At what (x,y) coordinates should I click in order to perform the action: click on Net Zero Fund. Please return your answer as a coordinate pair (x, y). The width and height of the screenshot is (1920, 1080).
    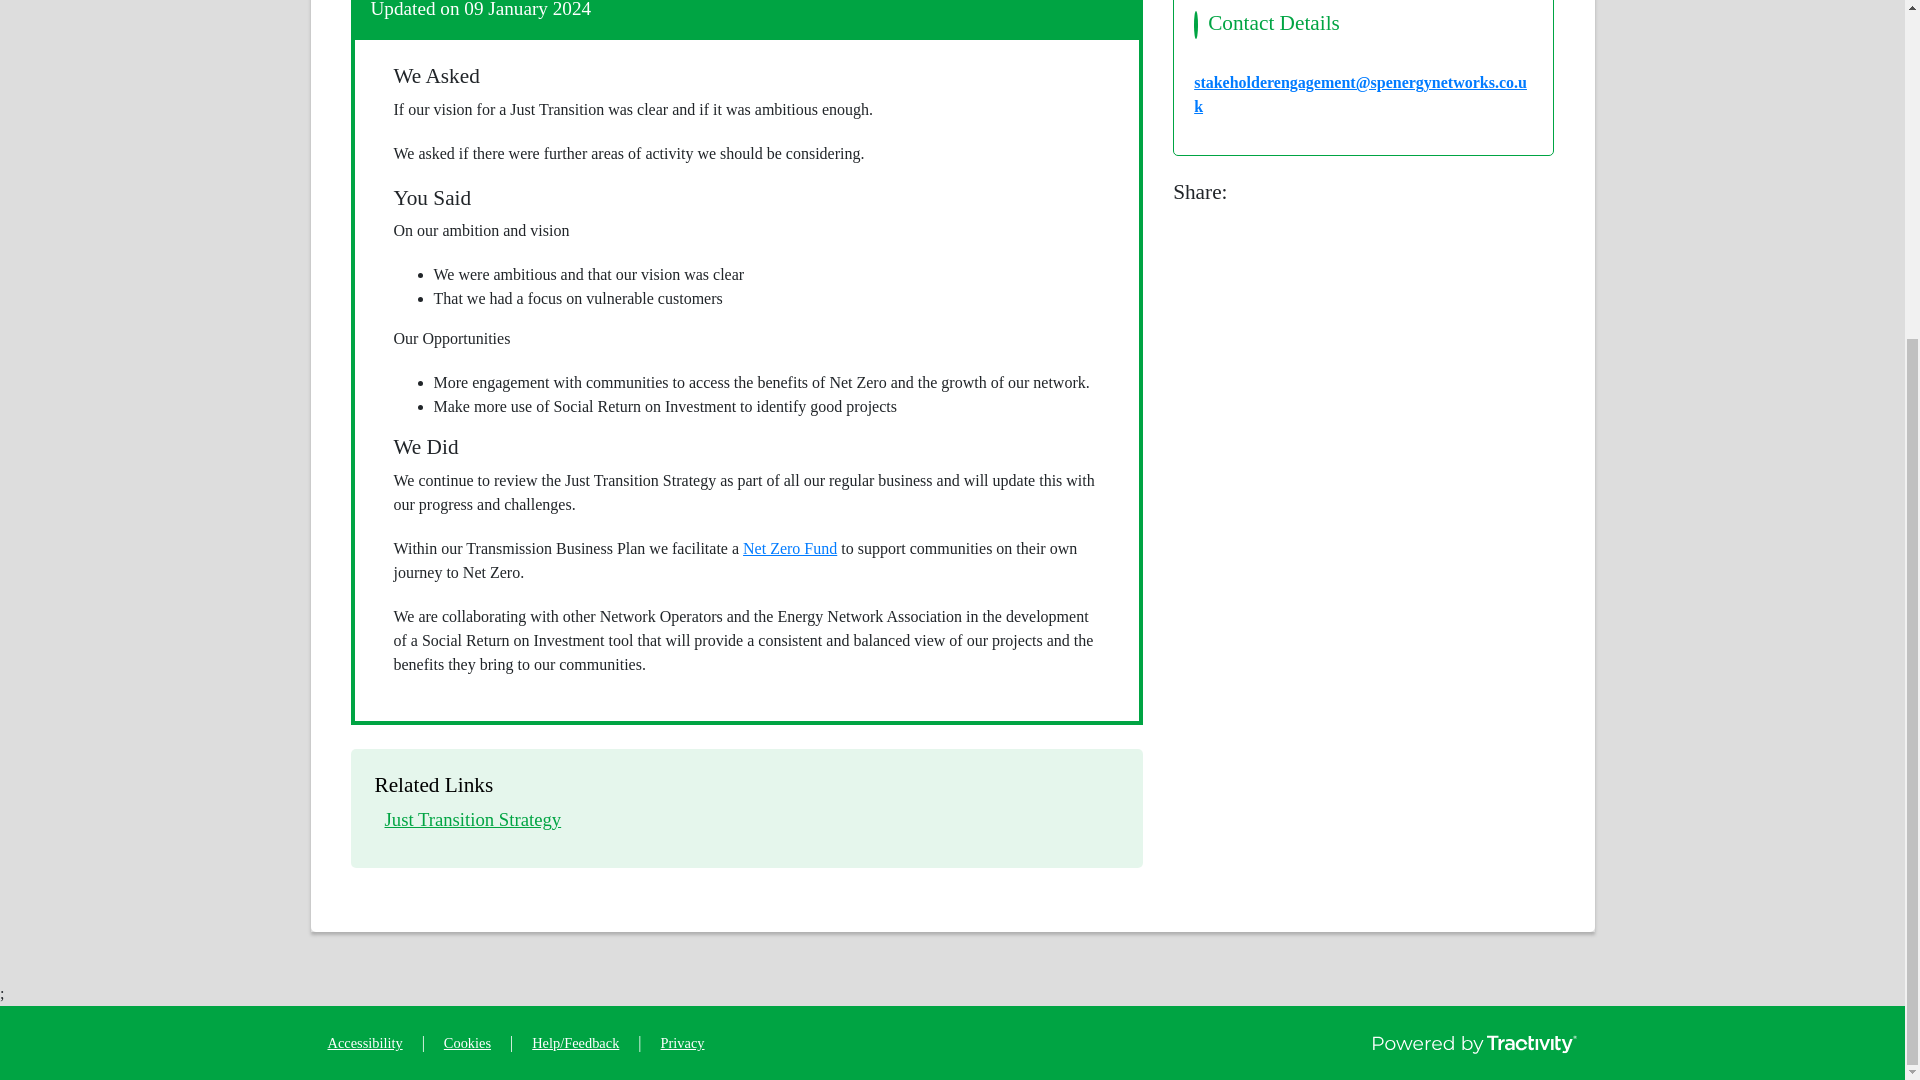
    Looking at the image, I should click on (364, 1042).